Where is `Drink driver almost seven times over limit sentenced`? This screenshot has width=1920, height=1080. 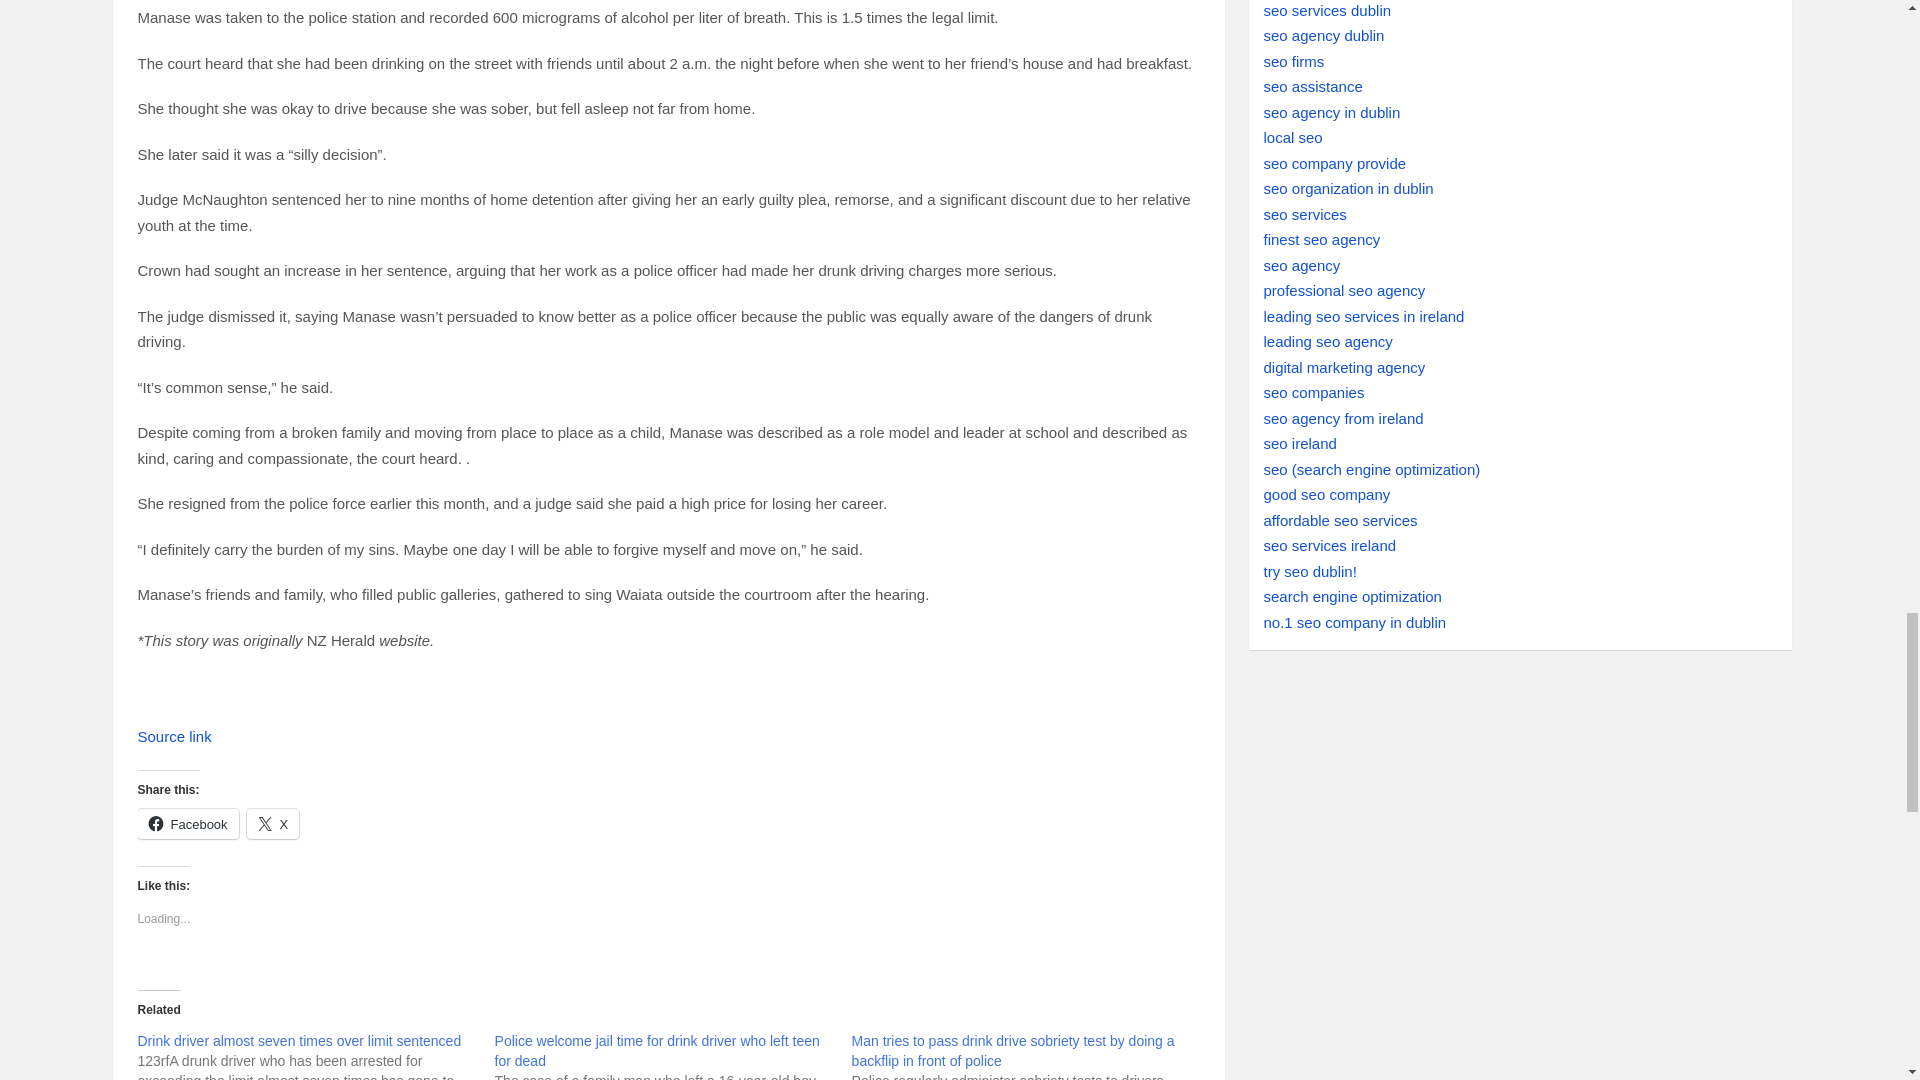
Drink driver almost seven times over limit sentenced is located at coordinates (300, 1040).